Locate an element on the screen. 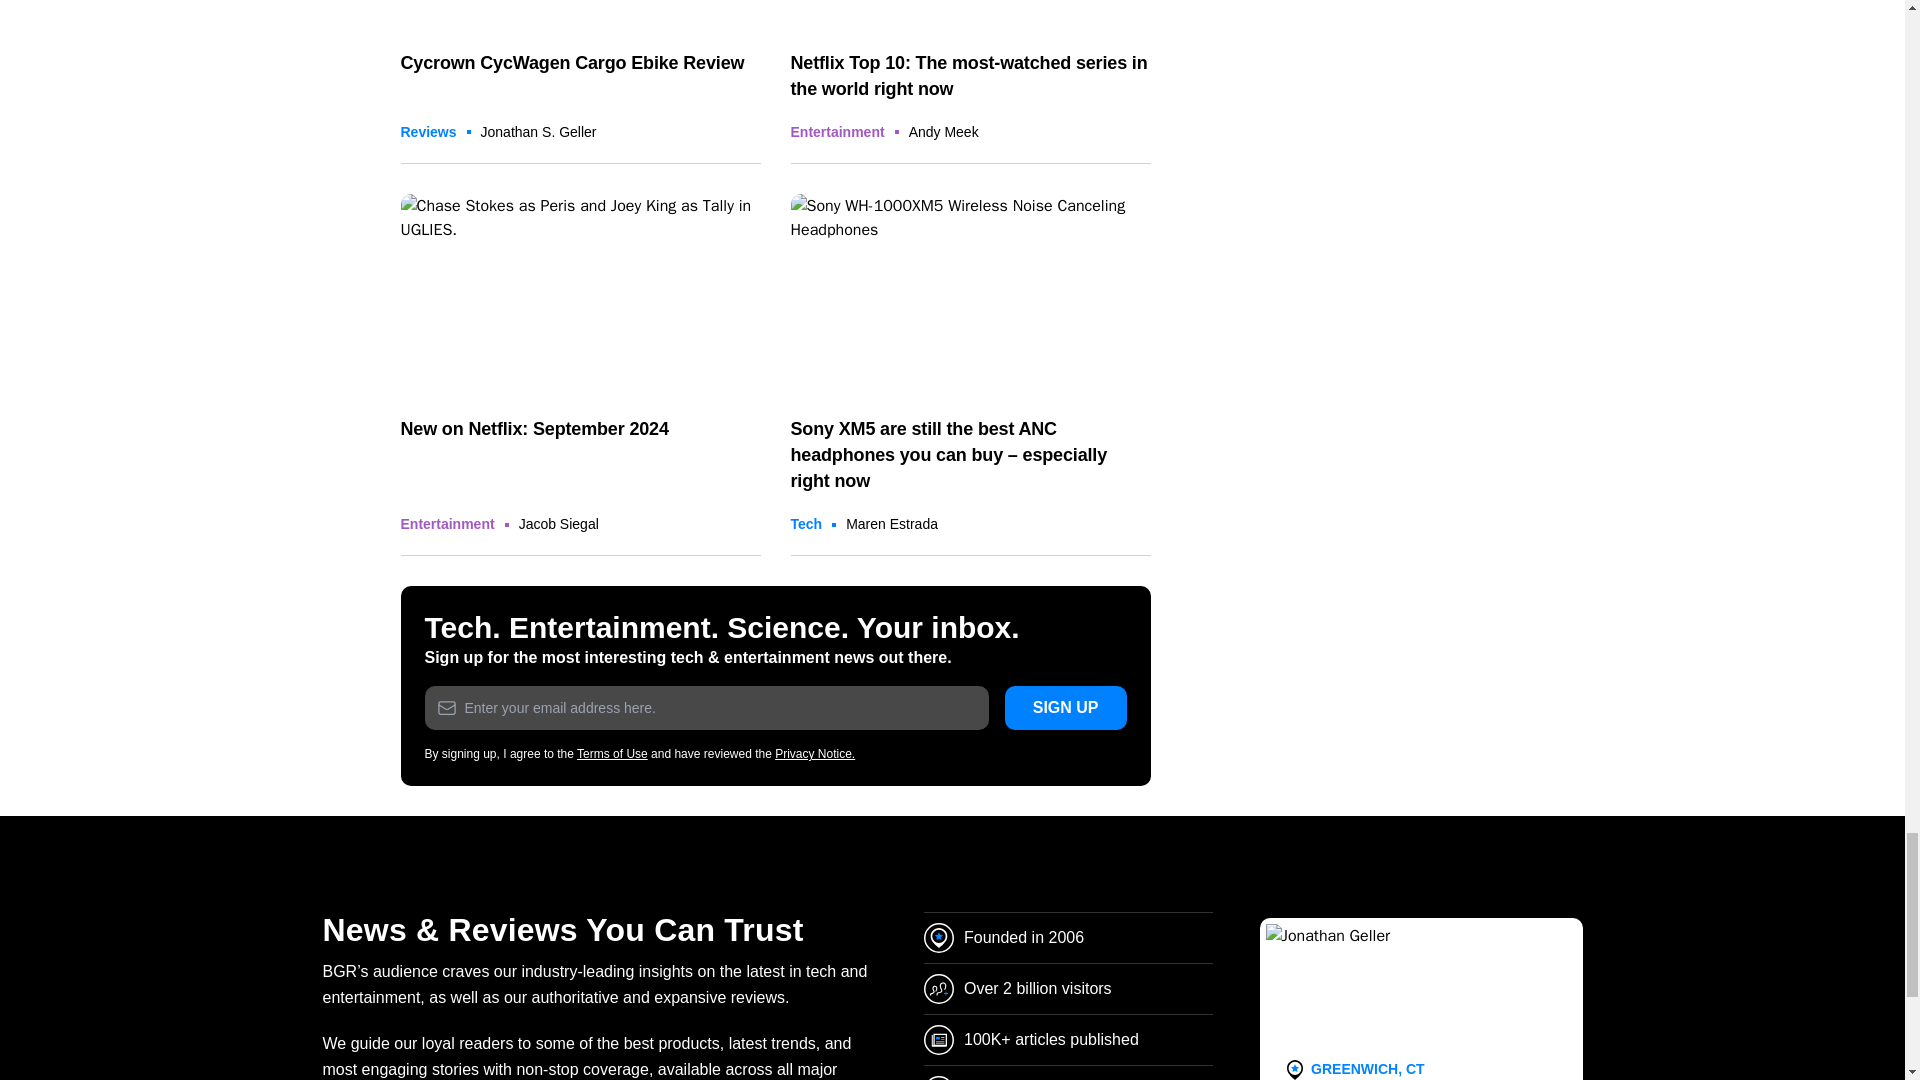 Image resolution: width=1920 pixels, height=1080 pixels. Sony WH-1000XM5 is located at coordinates (970, 296).